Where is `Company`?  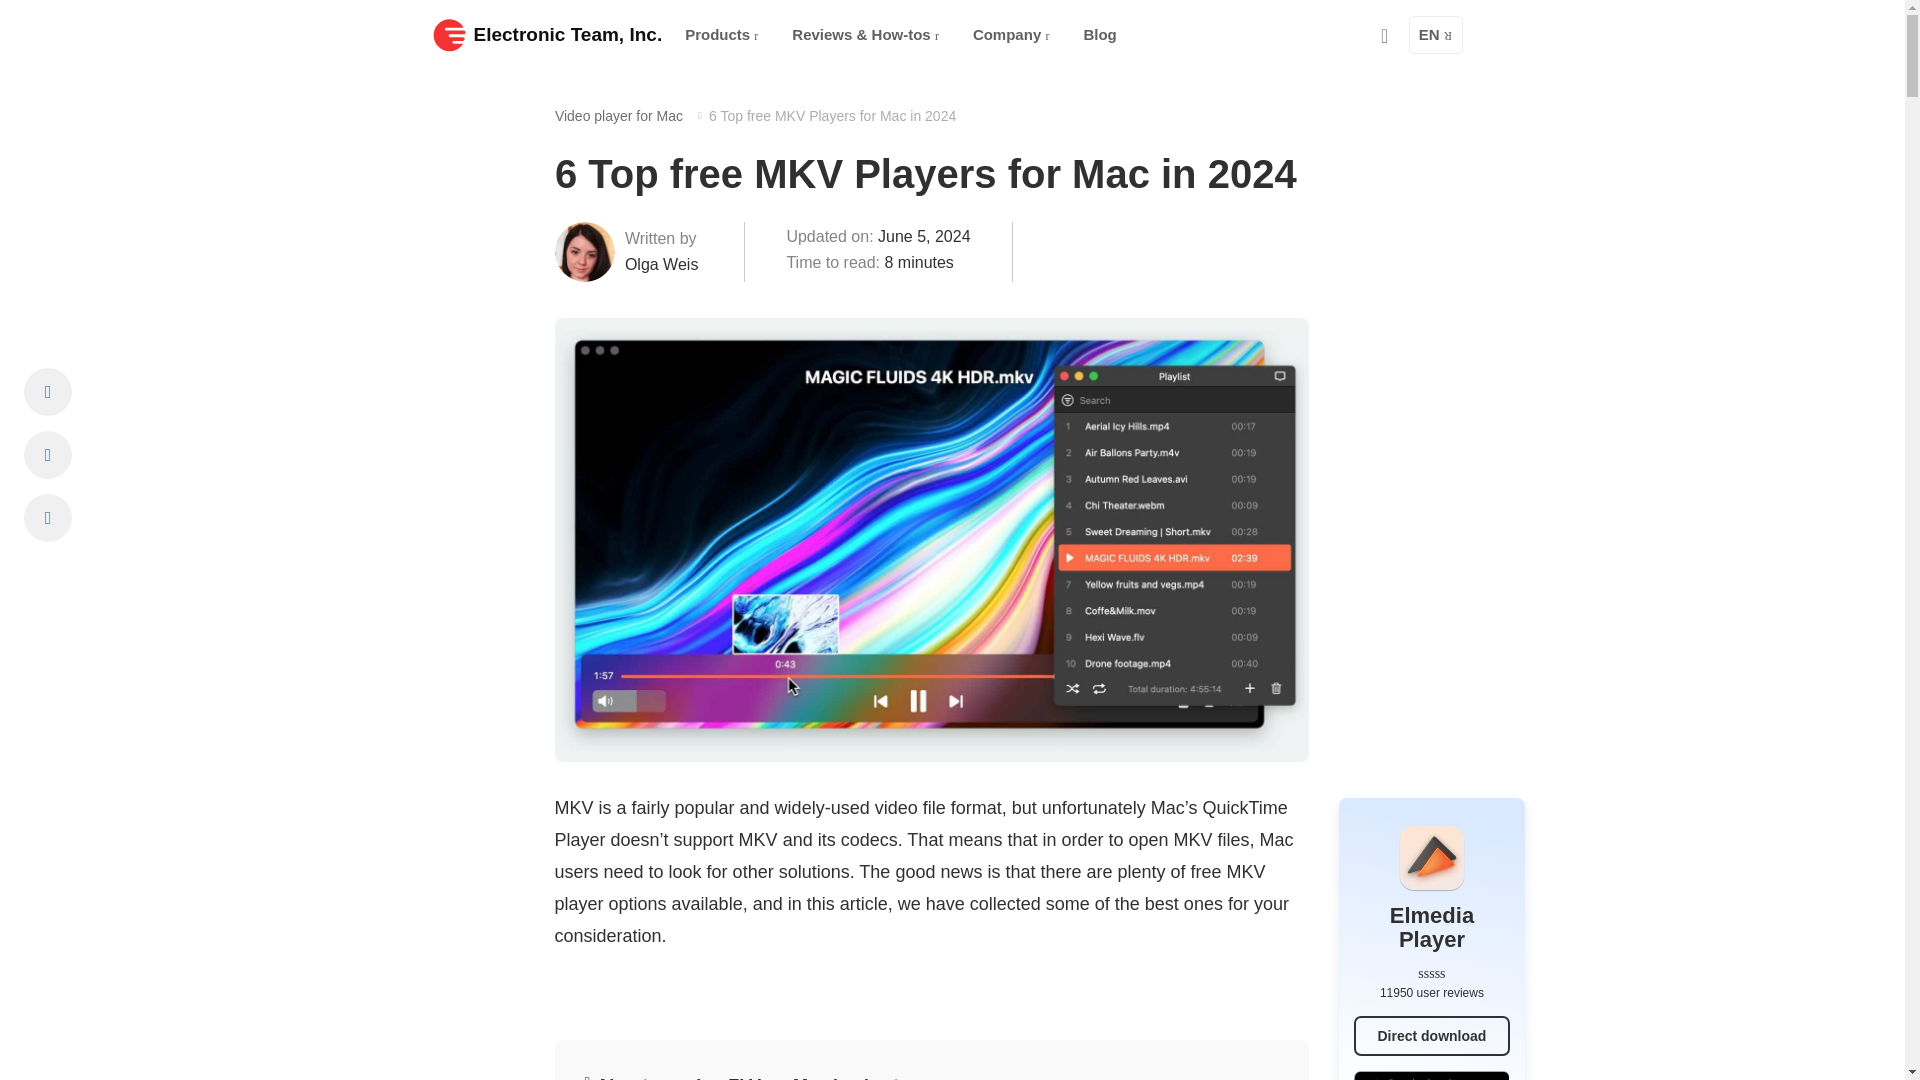 Company is located at coordinates (1011, 35).